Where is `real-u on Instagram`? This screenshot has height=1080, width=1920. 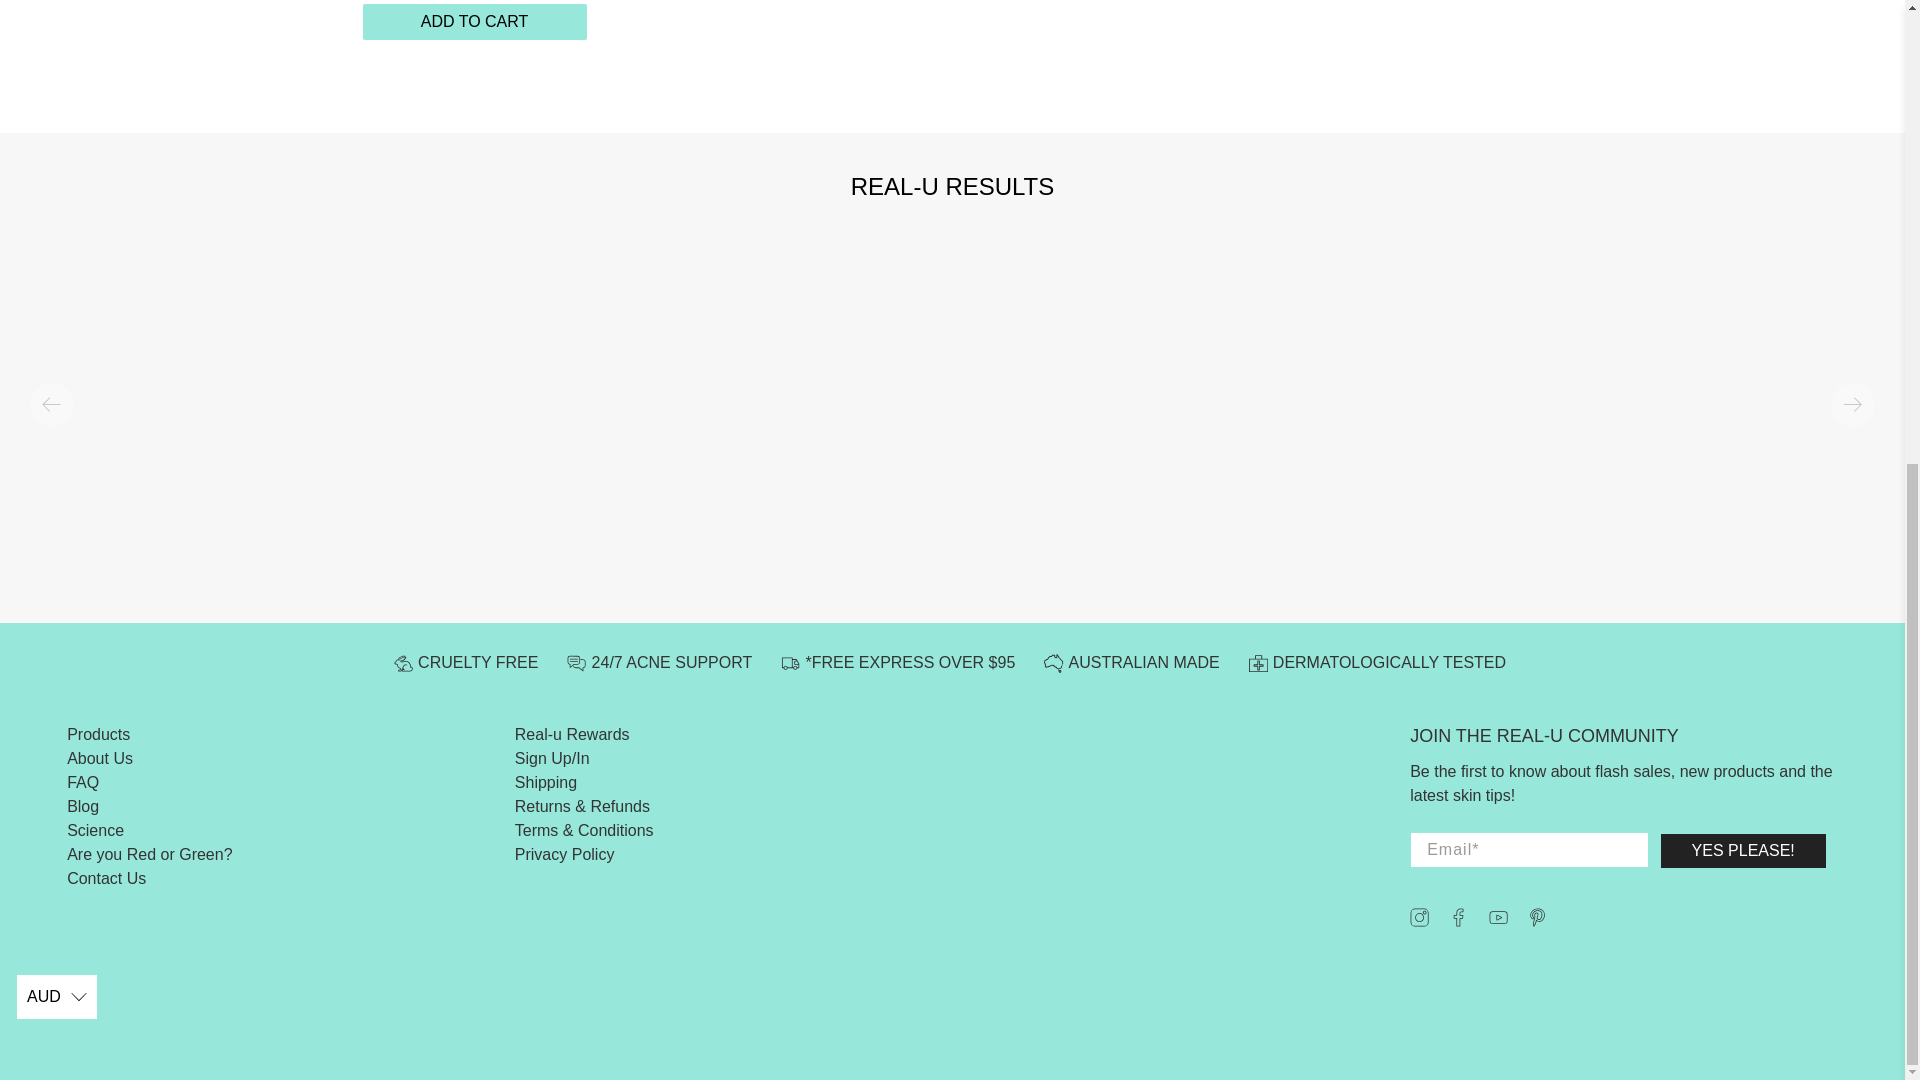 real-u on Instagram is located at coordinates (1418, 920).